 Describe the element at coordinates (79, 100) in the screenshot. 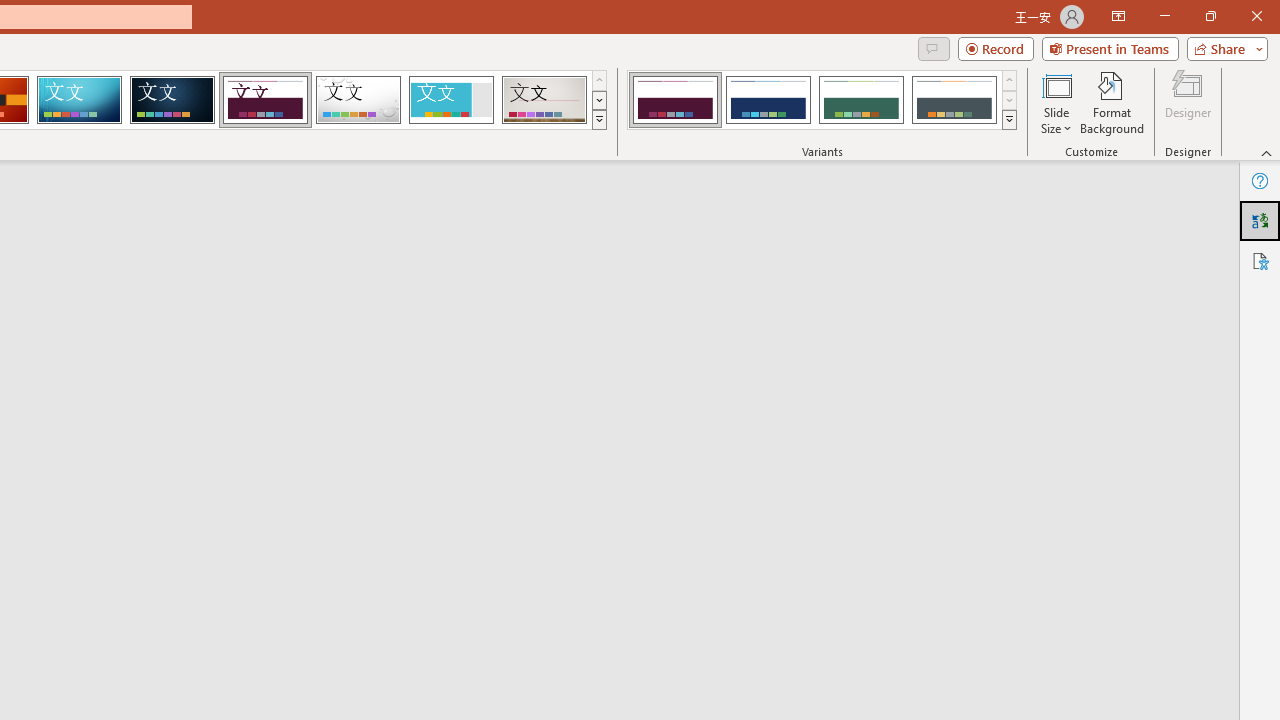

I see `Circuit` at that location.